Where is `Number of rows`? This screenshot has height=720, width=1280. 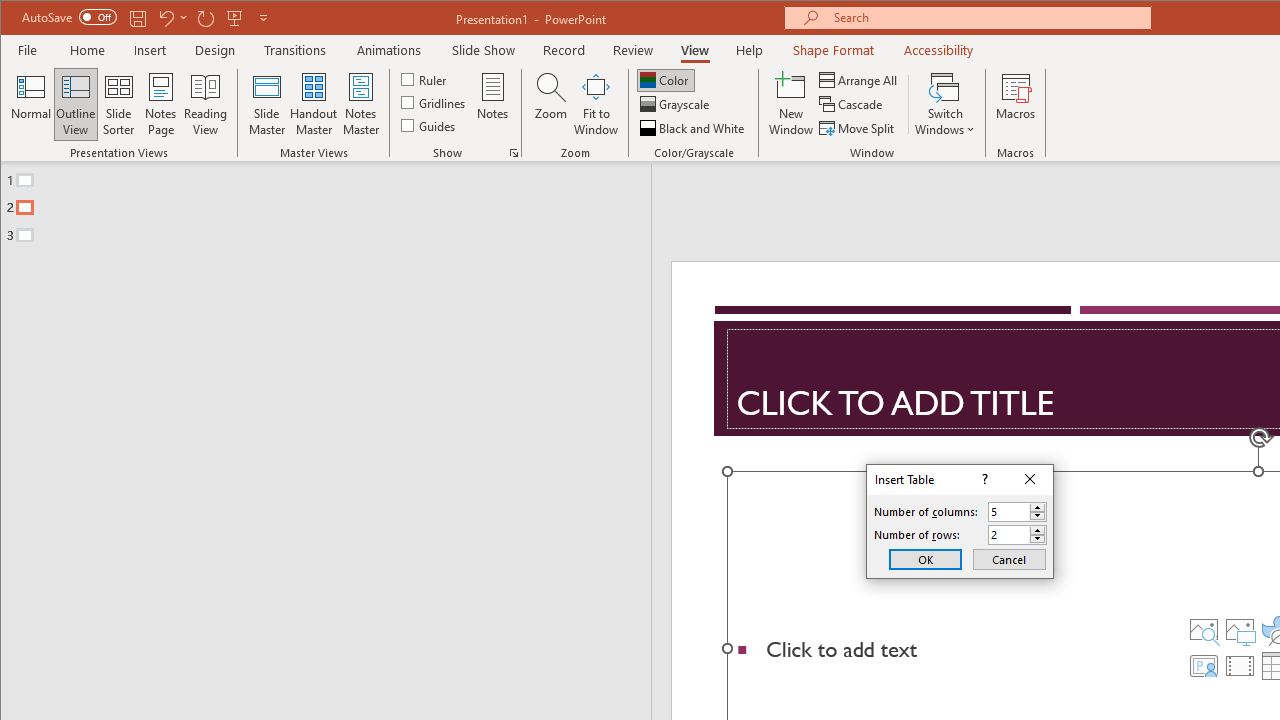 Number of rows is located at coordinates (1009, 535).